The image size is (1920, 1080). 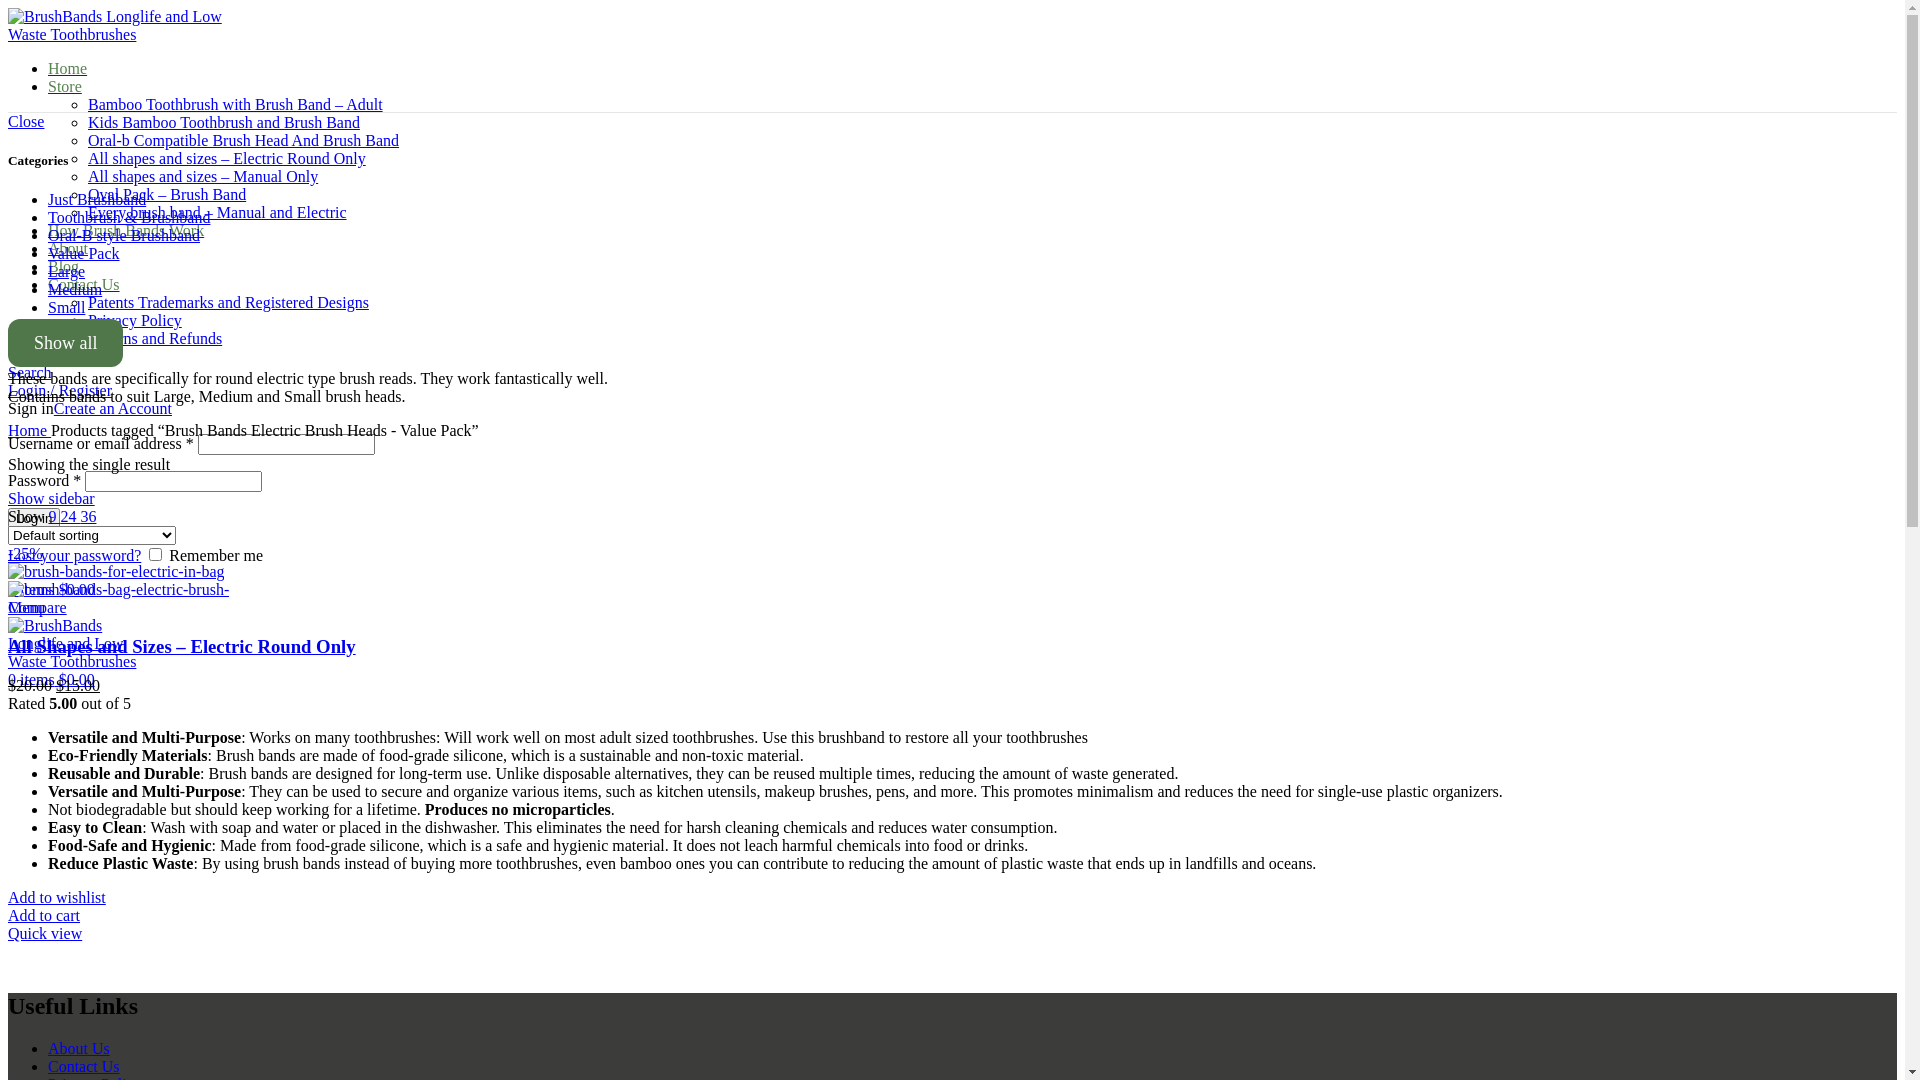 I want to click on Large, so click(x=66, y=272).